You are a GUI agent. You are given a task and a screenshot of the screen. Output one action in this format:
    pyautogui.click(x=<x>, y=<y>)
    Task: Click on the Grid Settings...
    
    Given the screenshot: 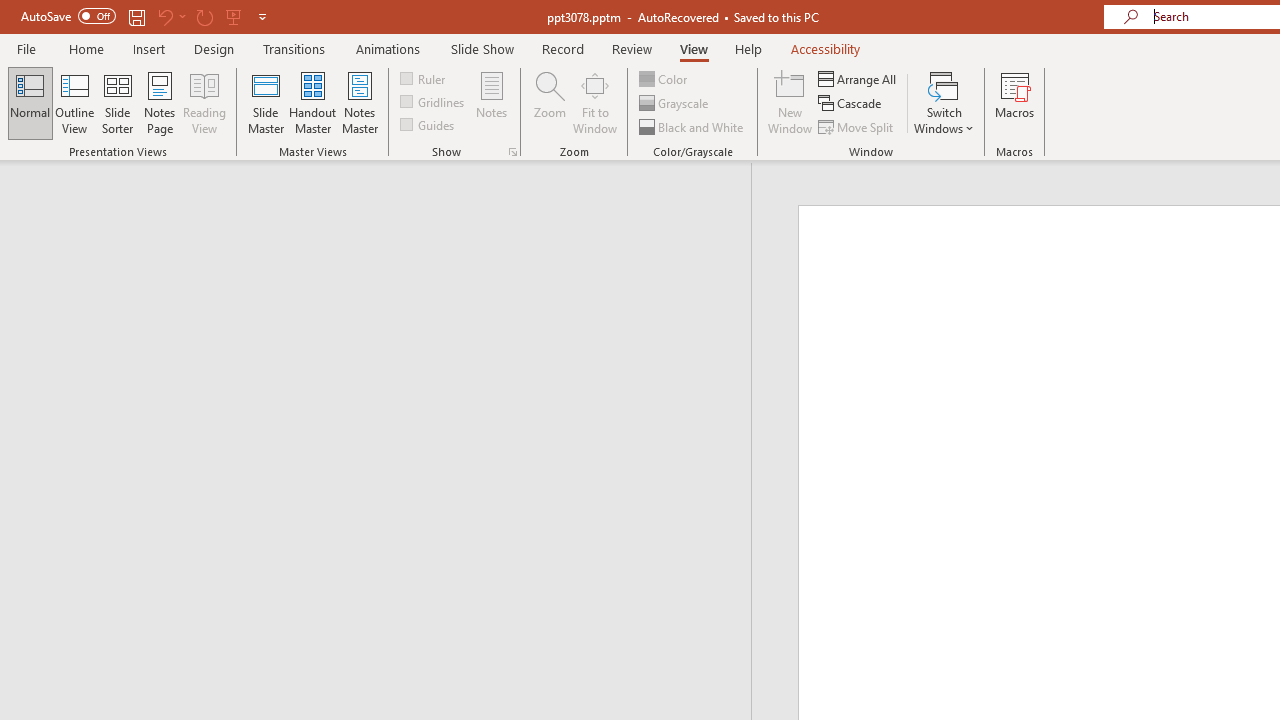 What is the action you would take?
    pyautogui.click(x=512, y=152)
    